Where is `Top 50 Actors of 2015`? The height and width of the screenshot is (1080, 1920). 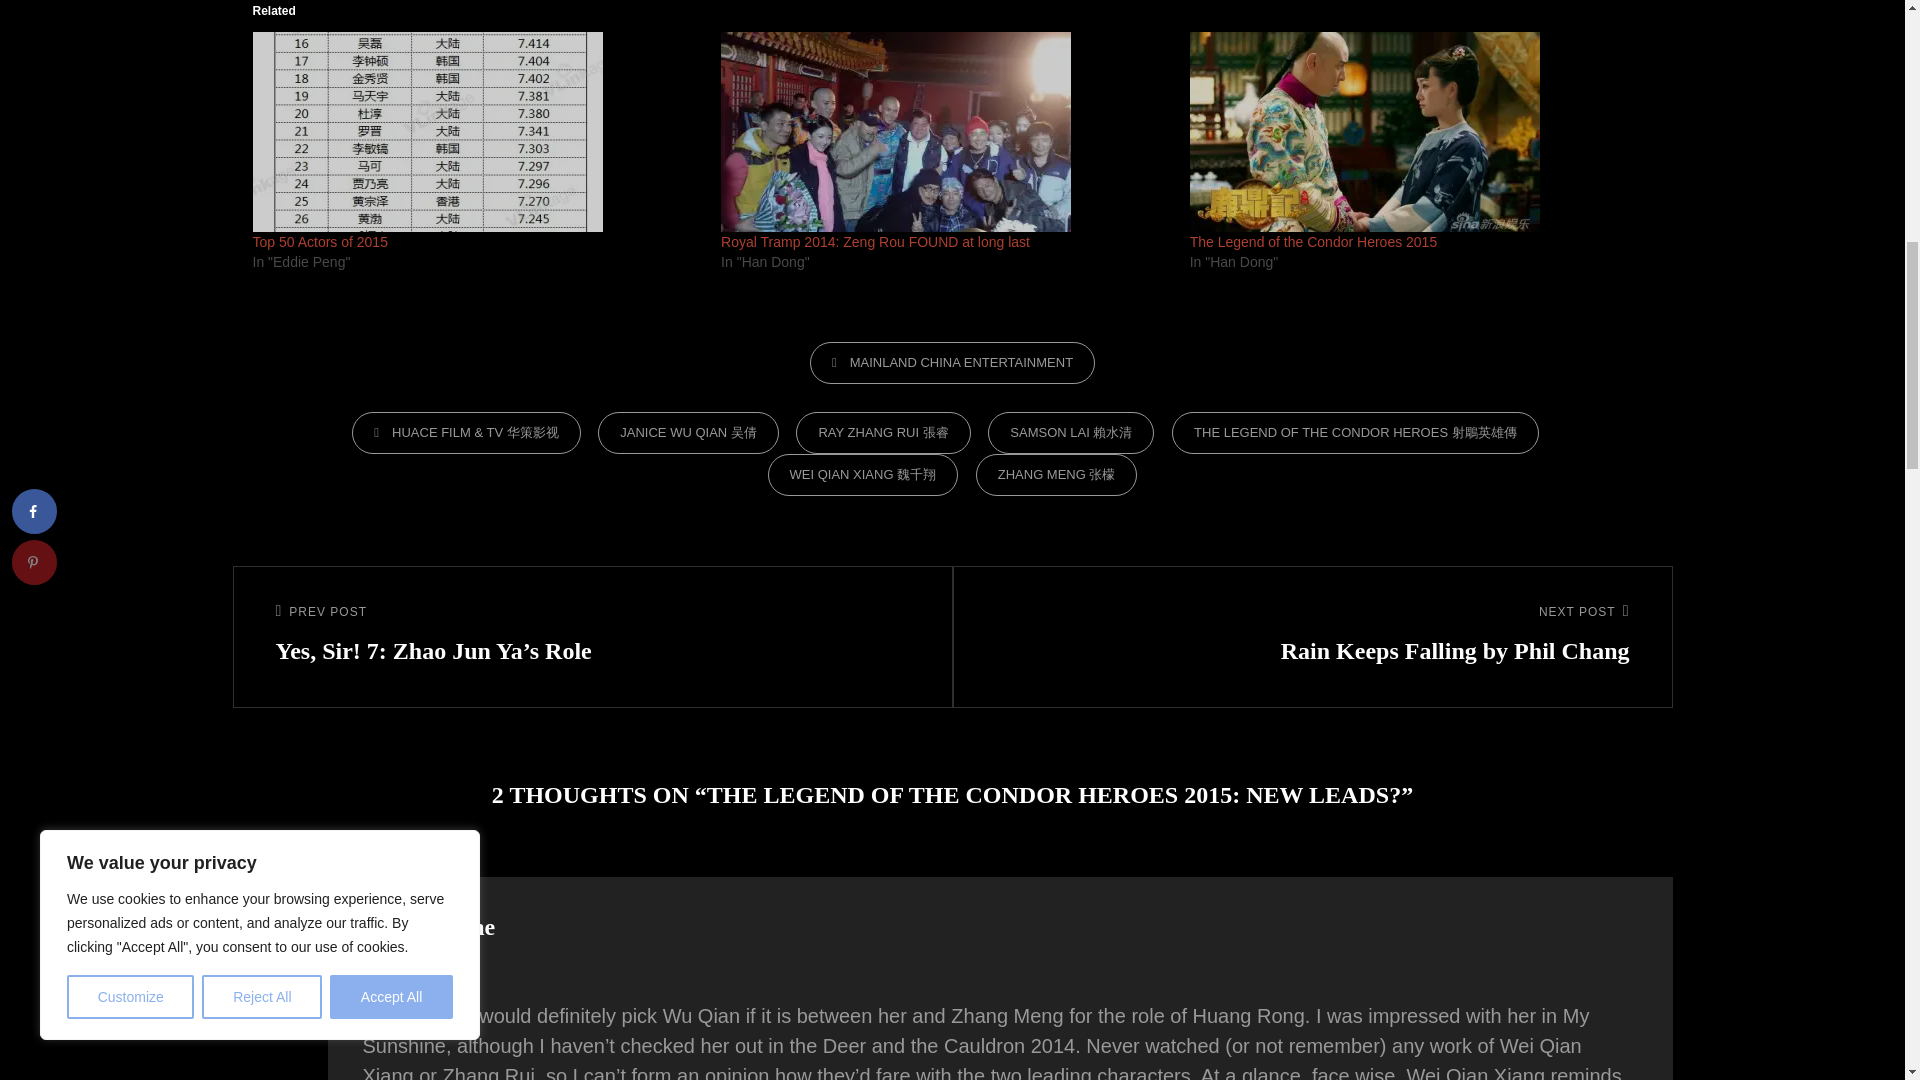
Top 50 Actors of 2015 is located at coordinates (319, 242).